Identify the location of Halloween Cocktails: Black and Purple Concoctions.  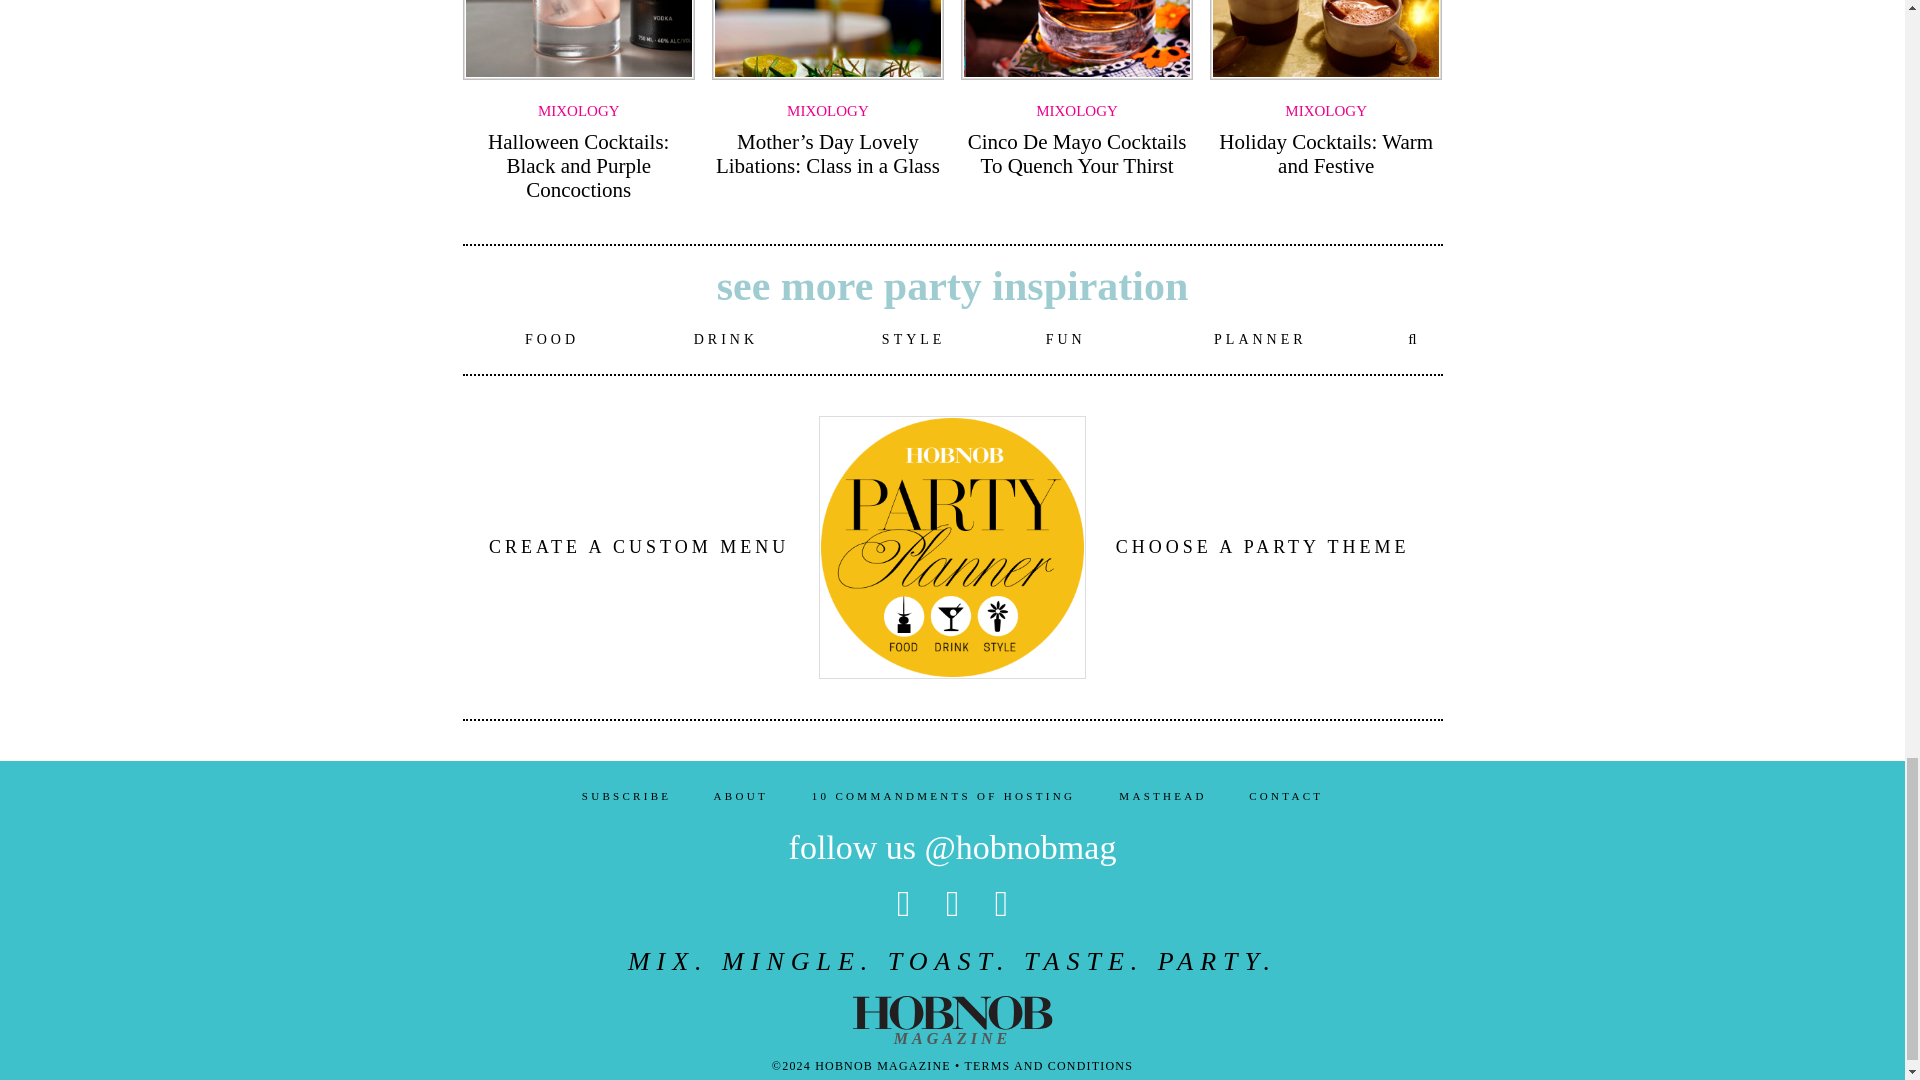
(578, 165).